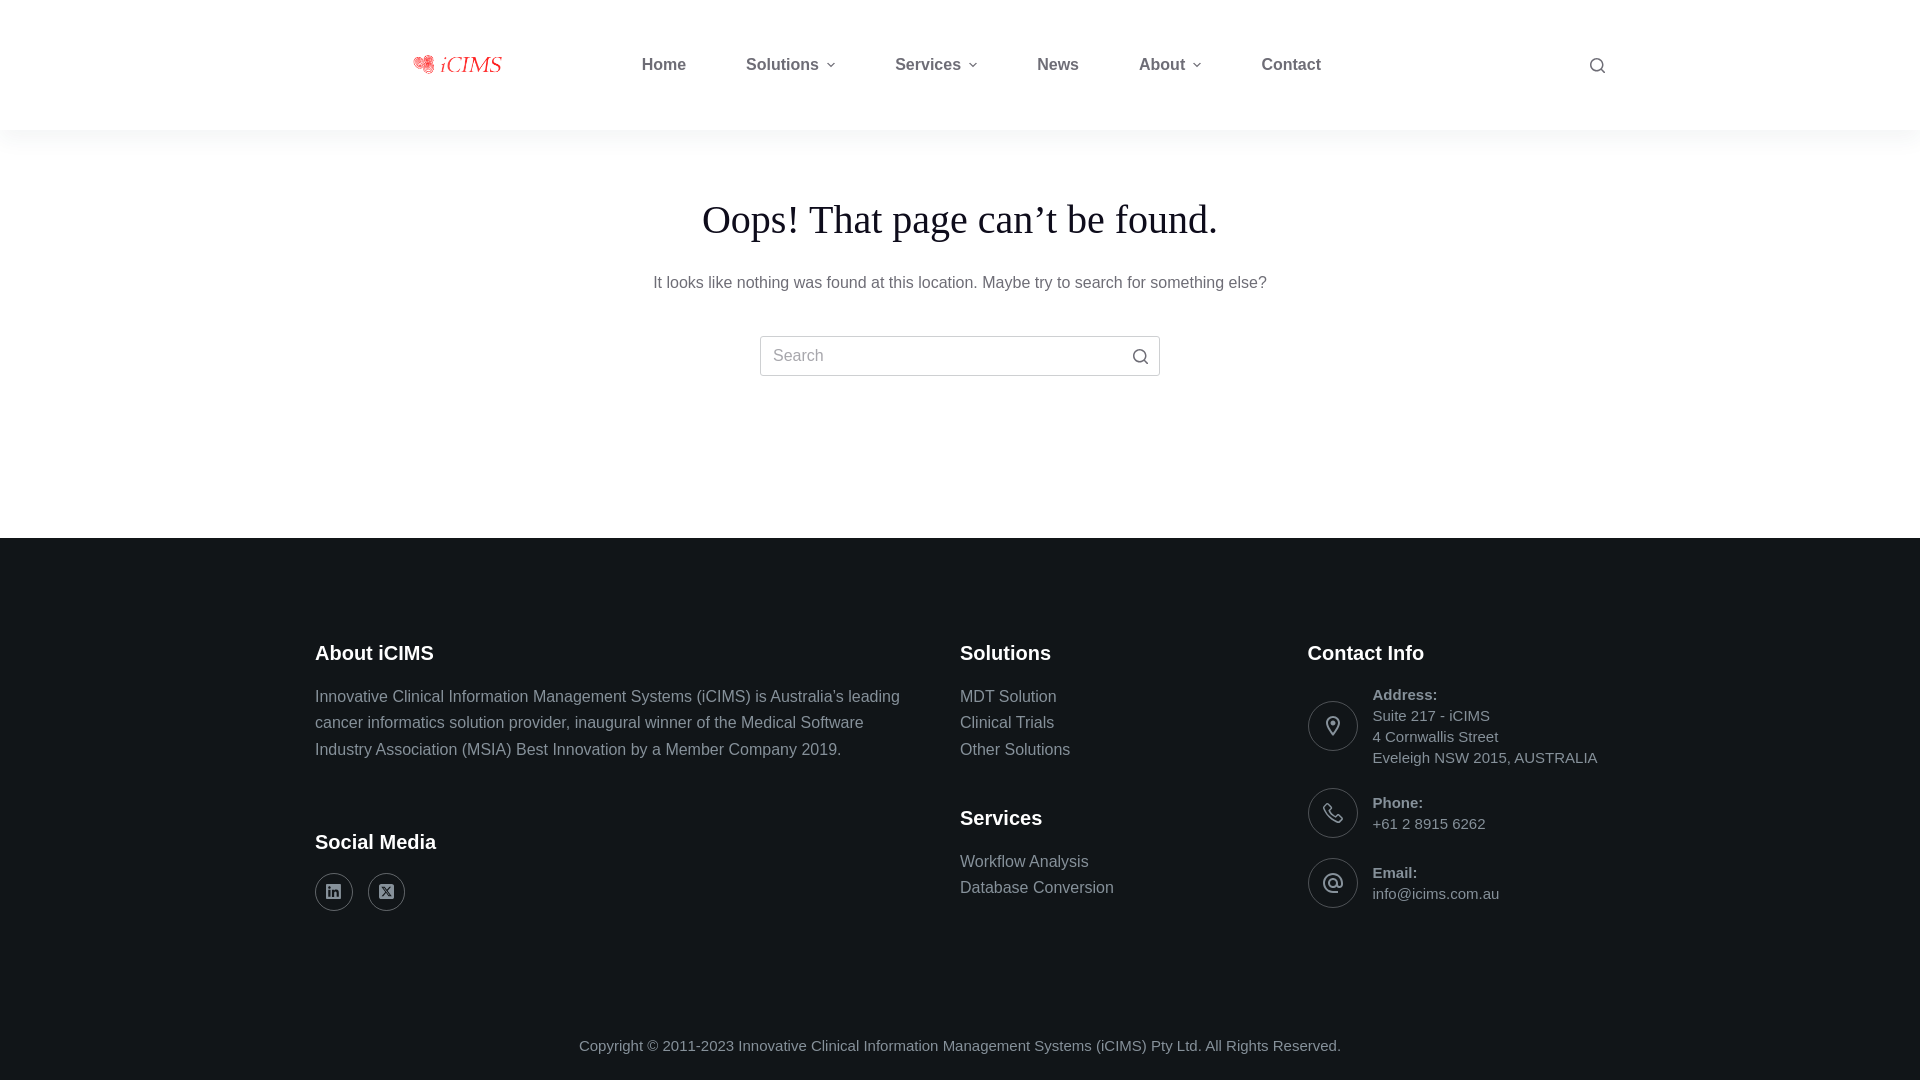 The height and width of the screenshot is (1080, 1920). I want to click on info@icims.com.au, so click(1436, 894).